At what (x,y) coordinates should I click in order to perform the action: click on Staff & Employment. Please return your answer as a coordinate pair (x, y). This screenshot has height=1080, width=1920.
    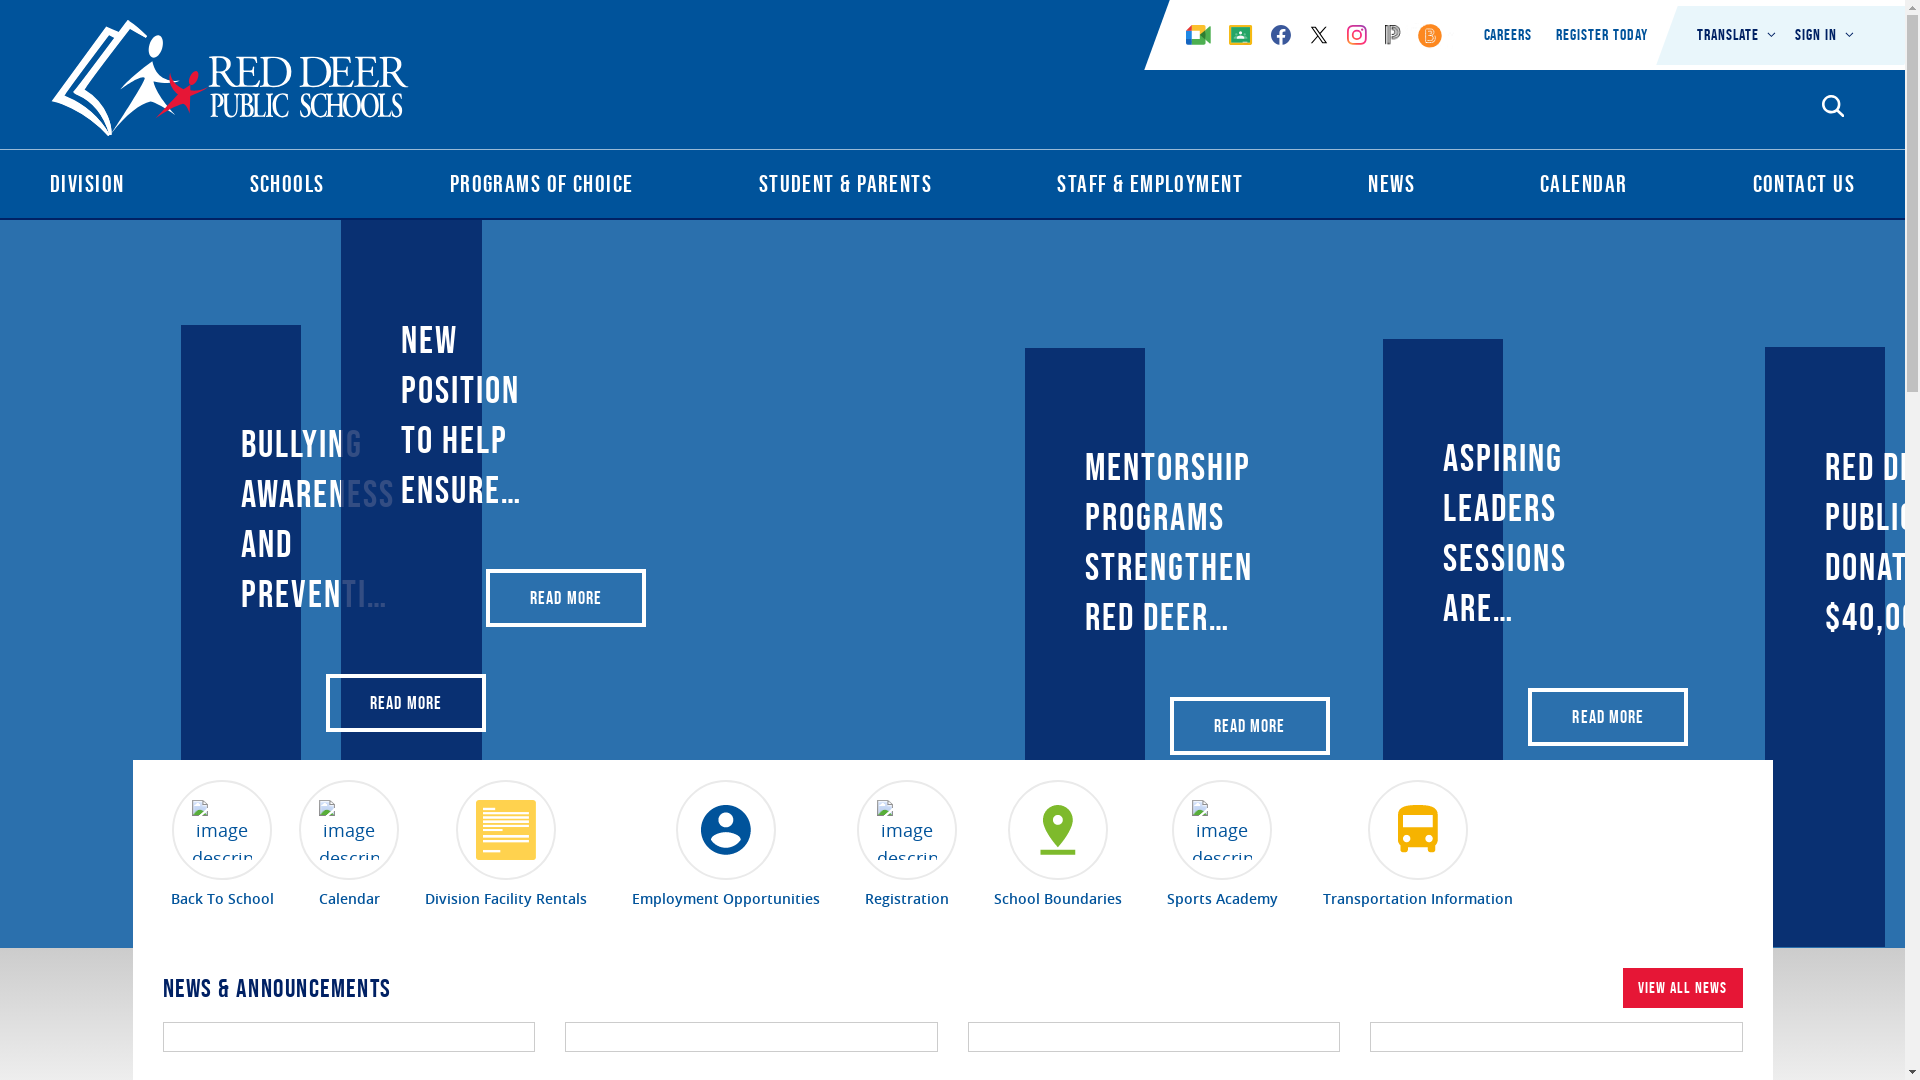
    Looking at the image, I should click on (1150, 188).